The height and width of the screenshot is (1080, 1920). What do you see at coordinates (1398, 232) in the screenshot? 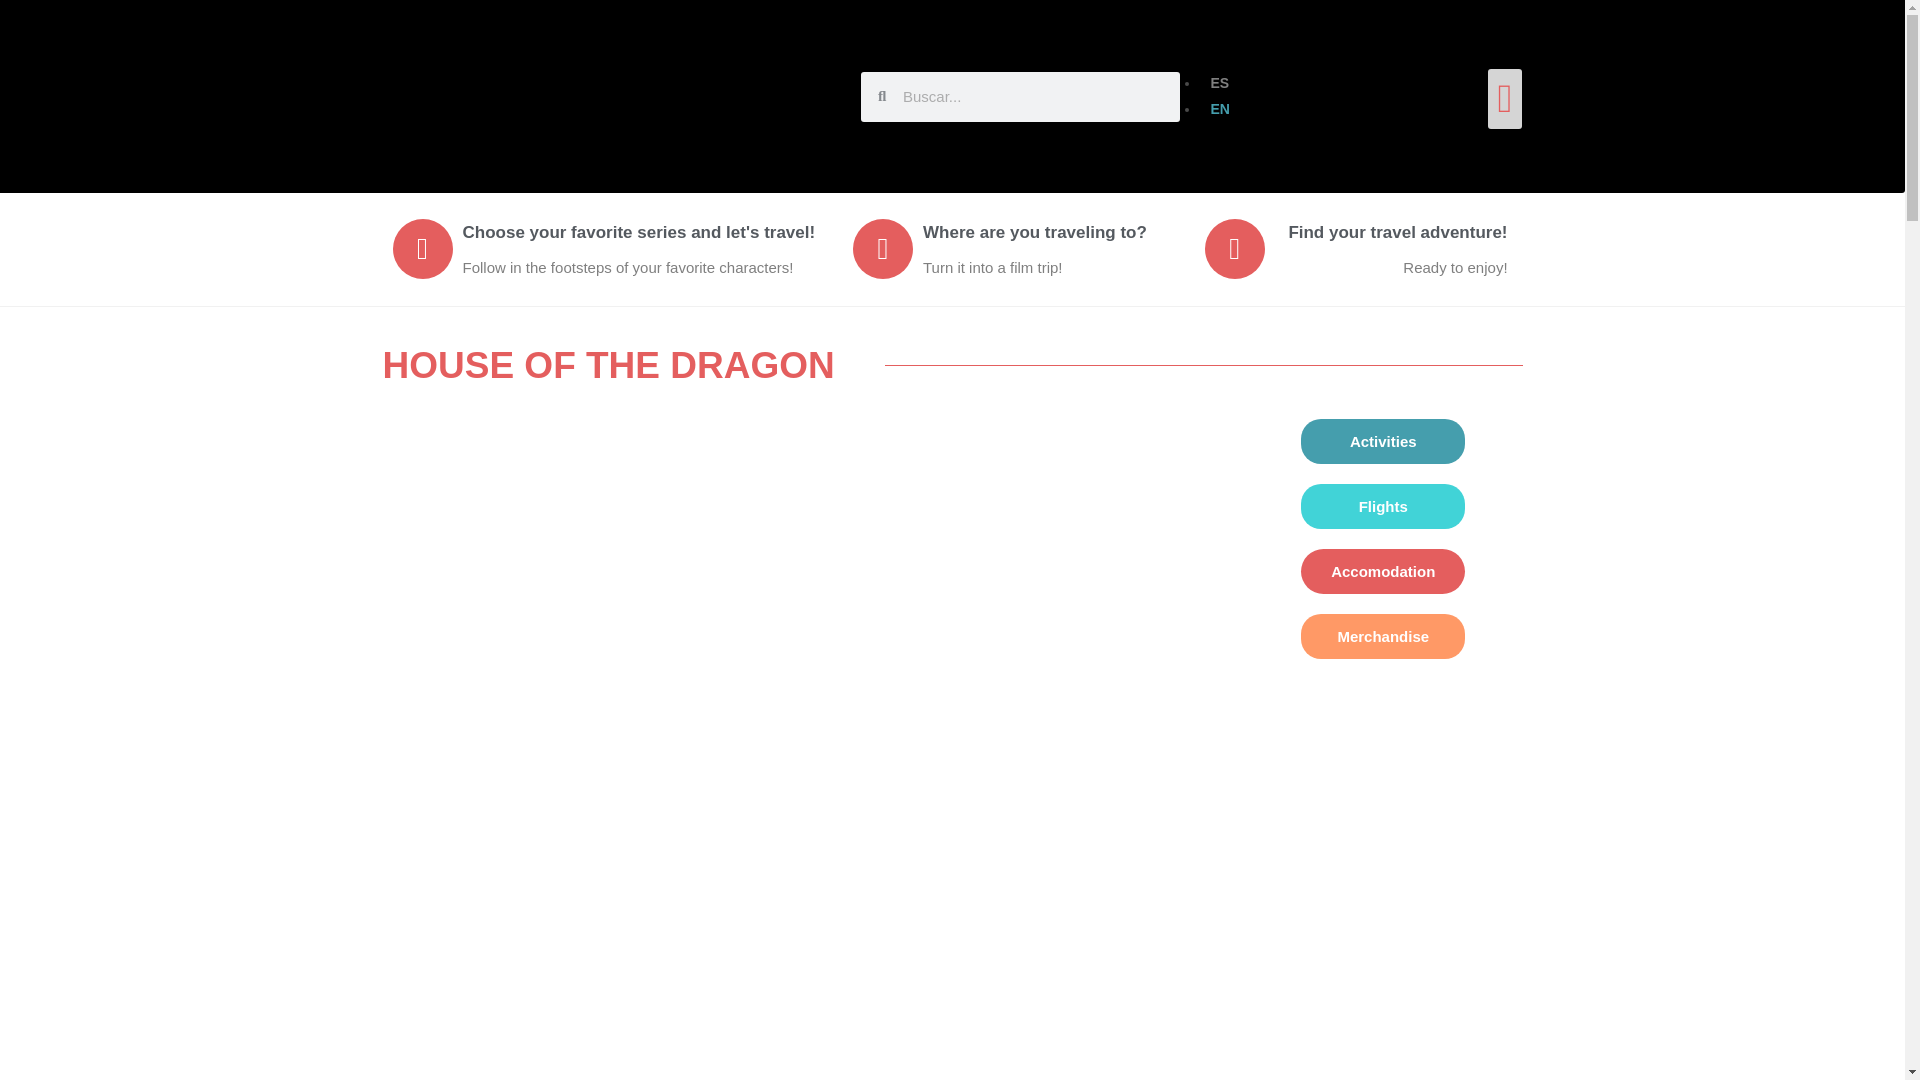
I see `Find your travel adventure!` at bounding box center [1398, 232].